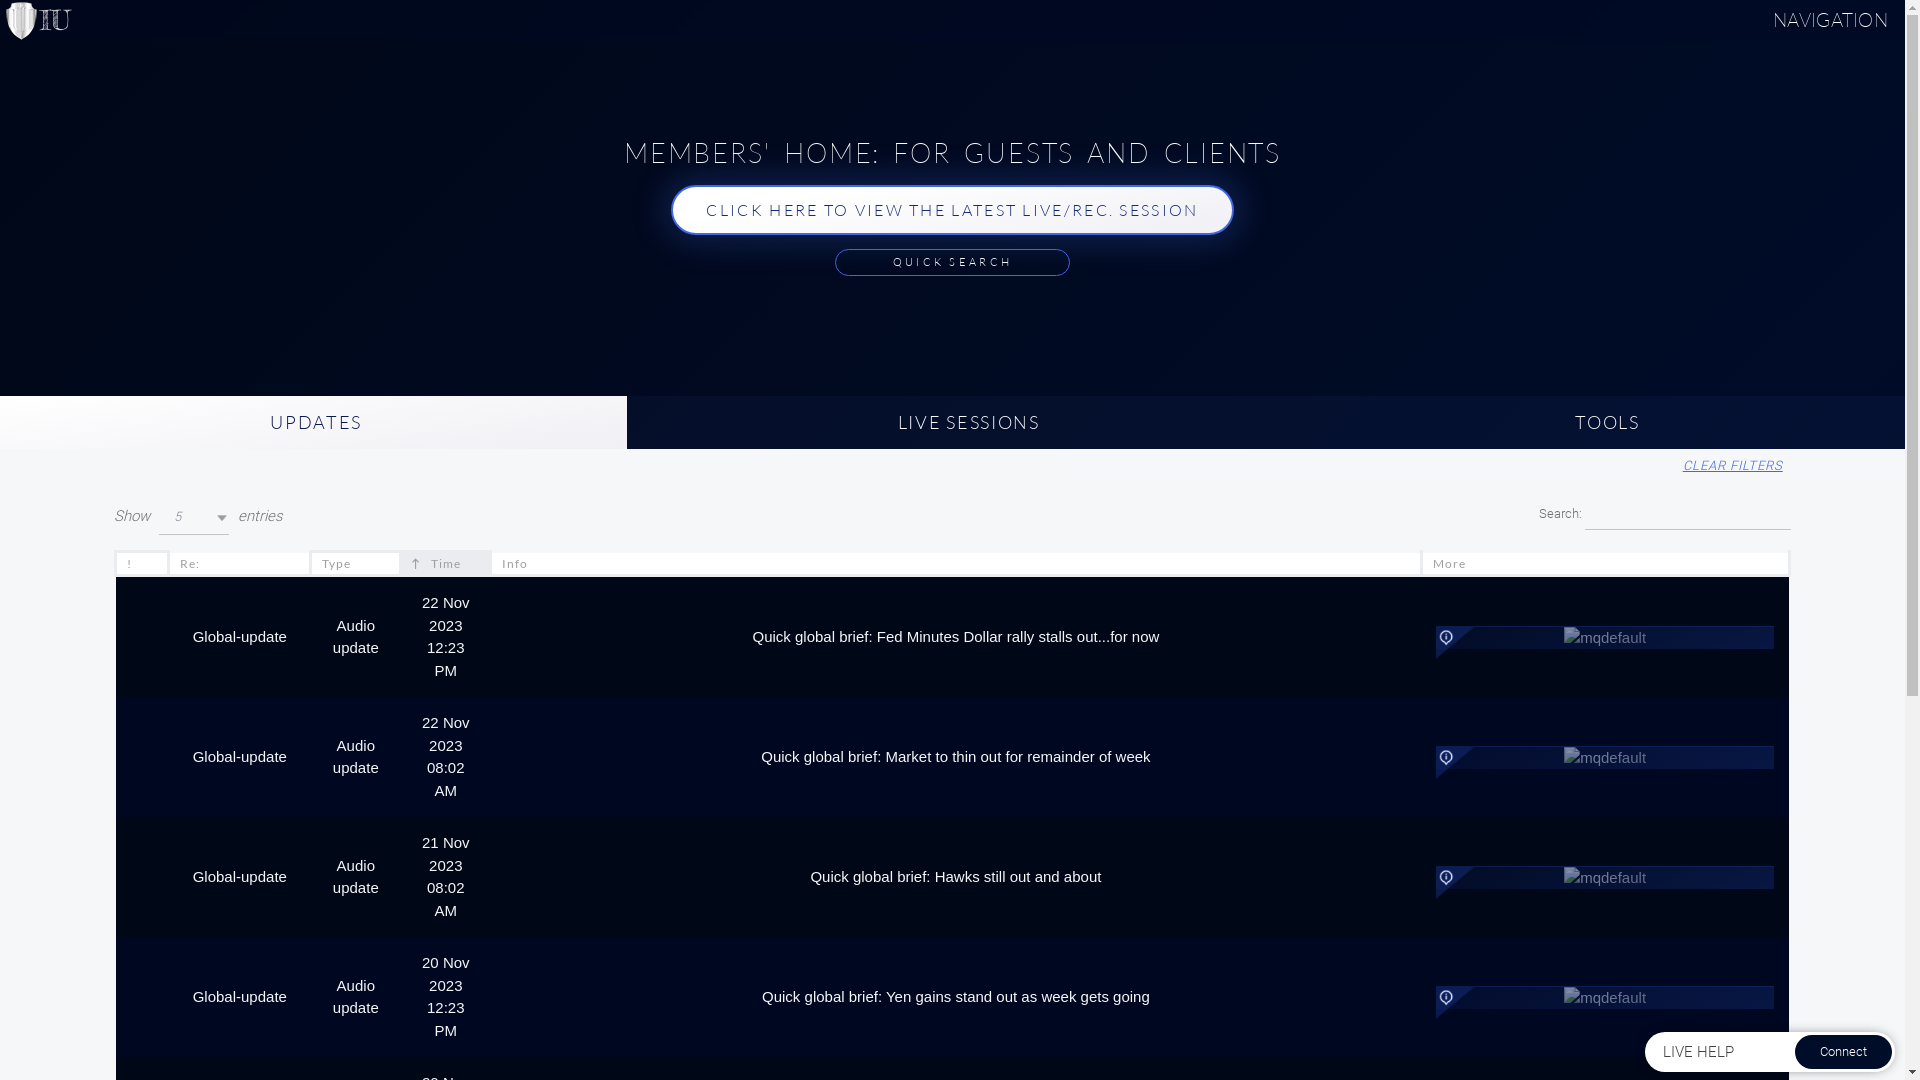 The image size is (1920, 1080). I want to click on CLICK HERE TO VIEW THE LATEST LIVE/REC. SESSION, so click(952, 210).